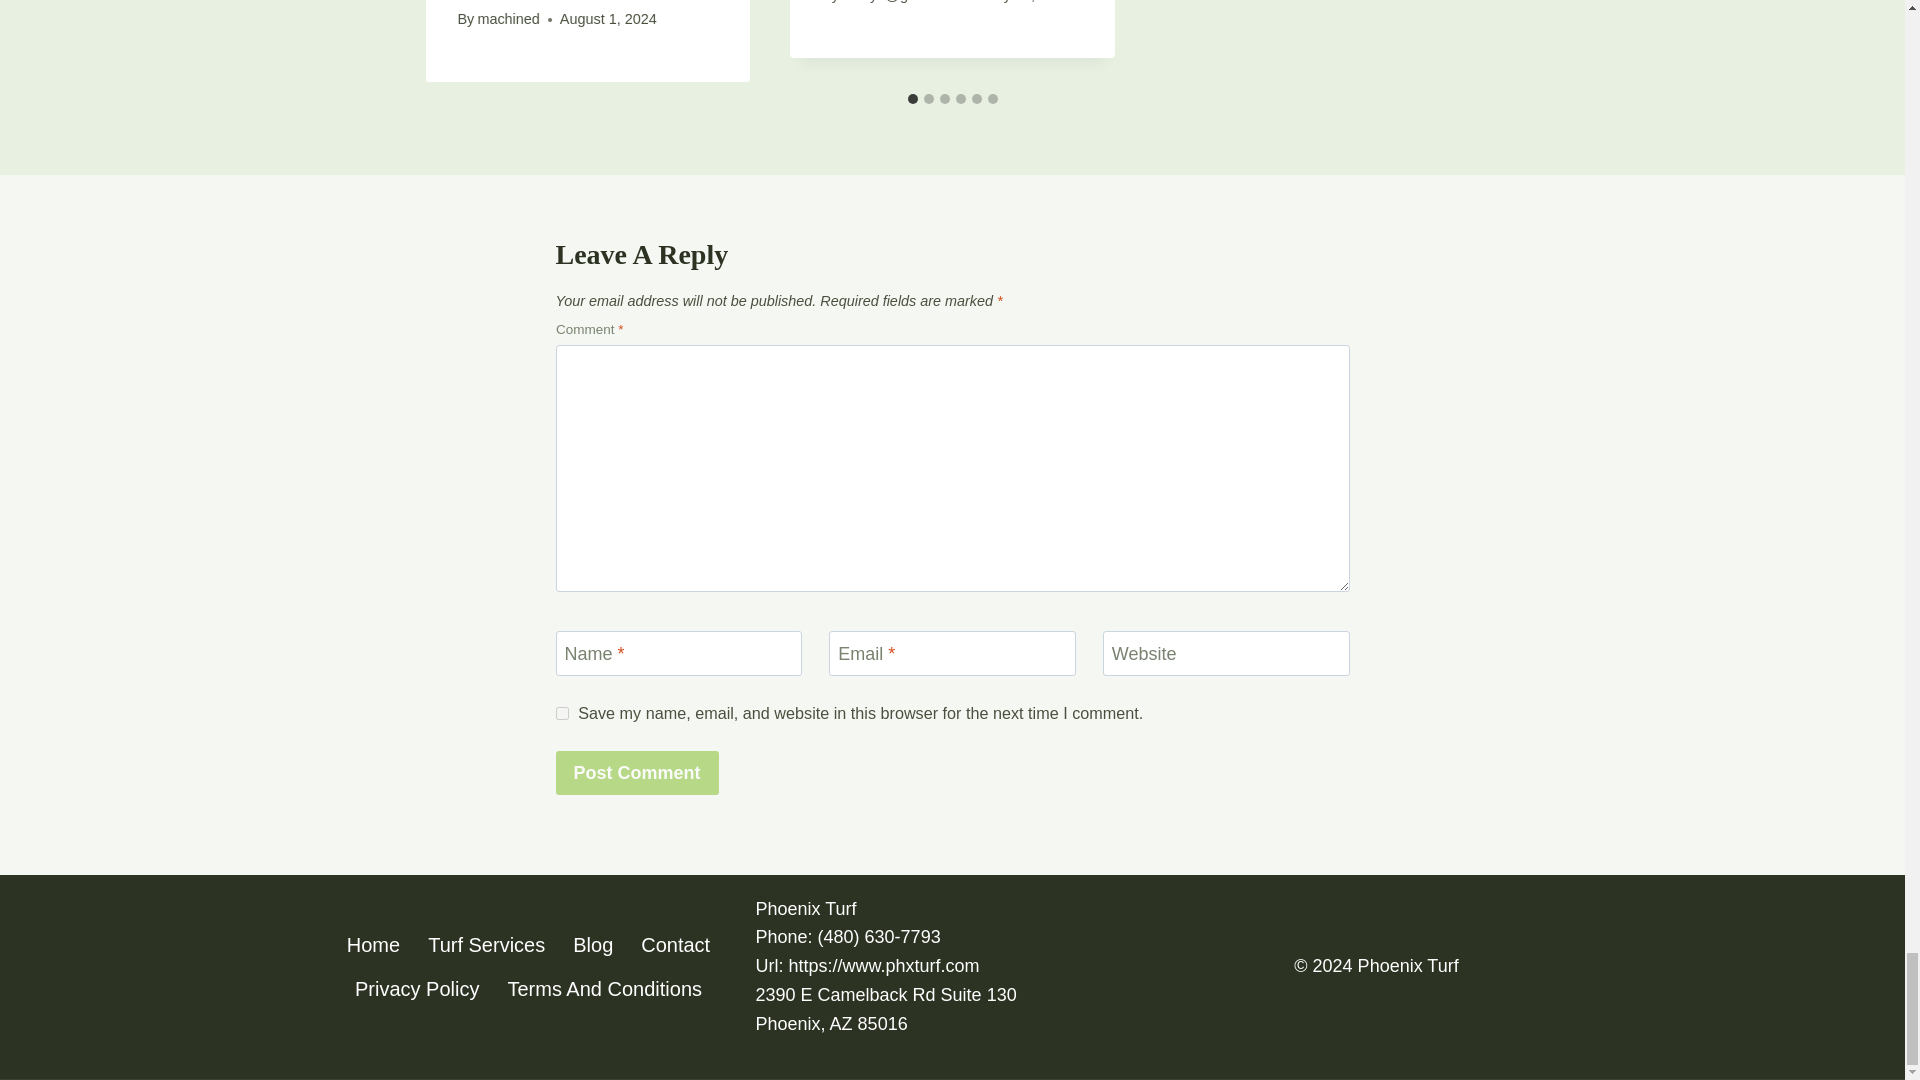  I want to click on yes, so click(562, 714).